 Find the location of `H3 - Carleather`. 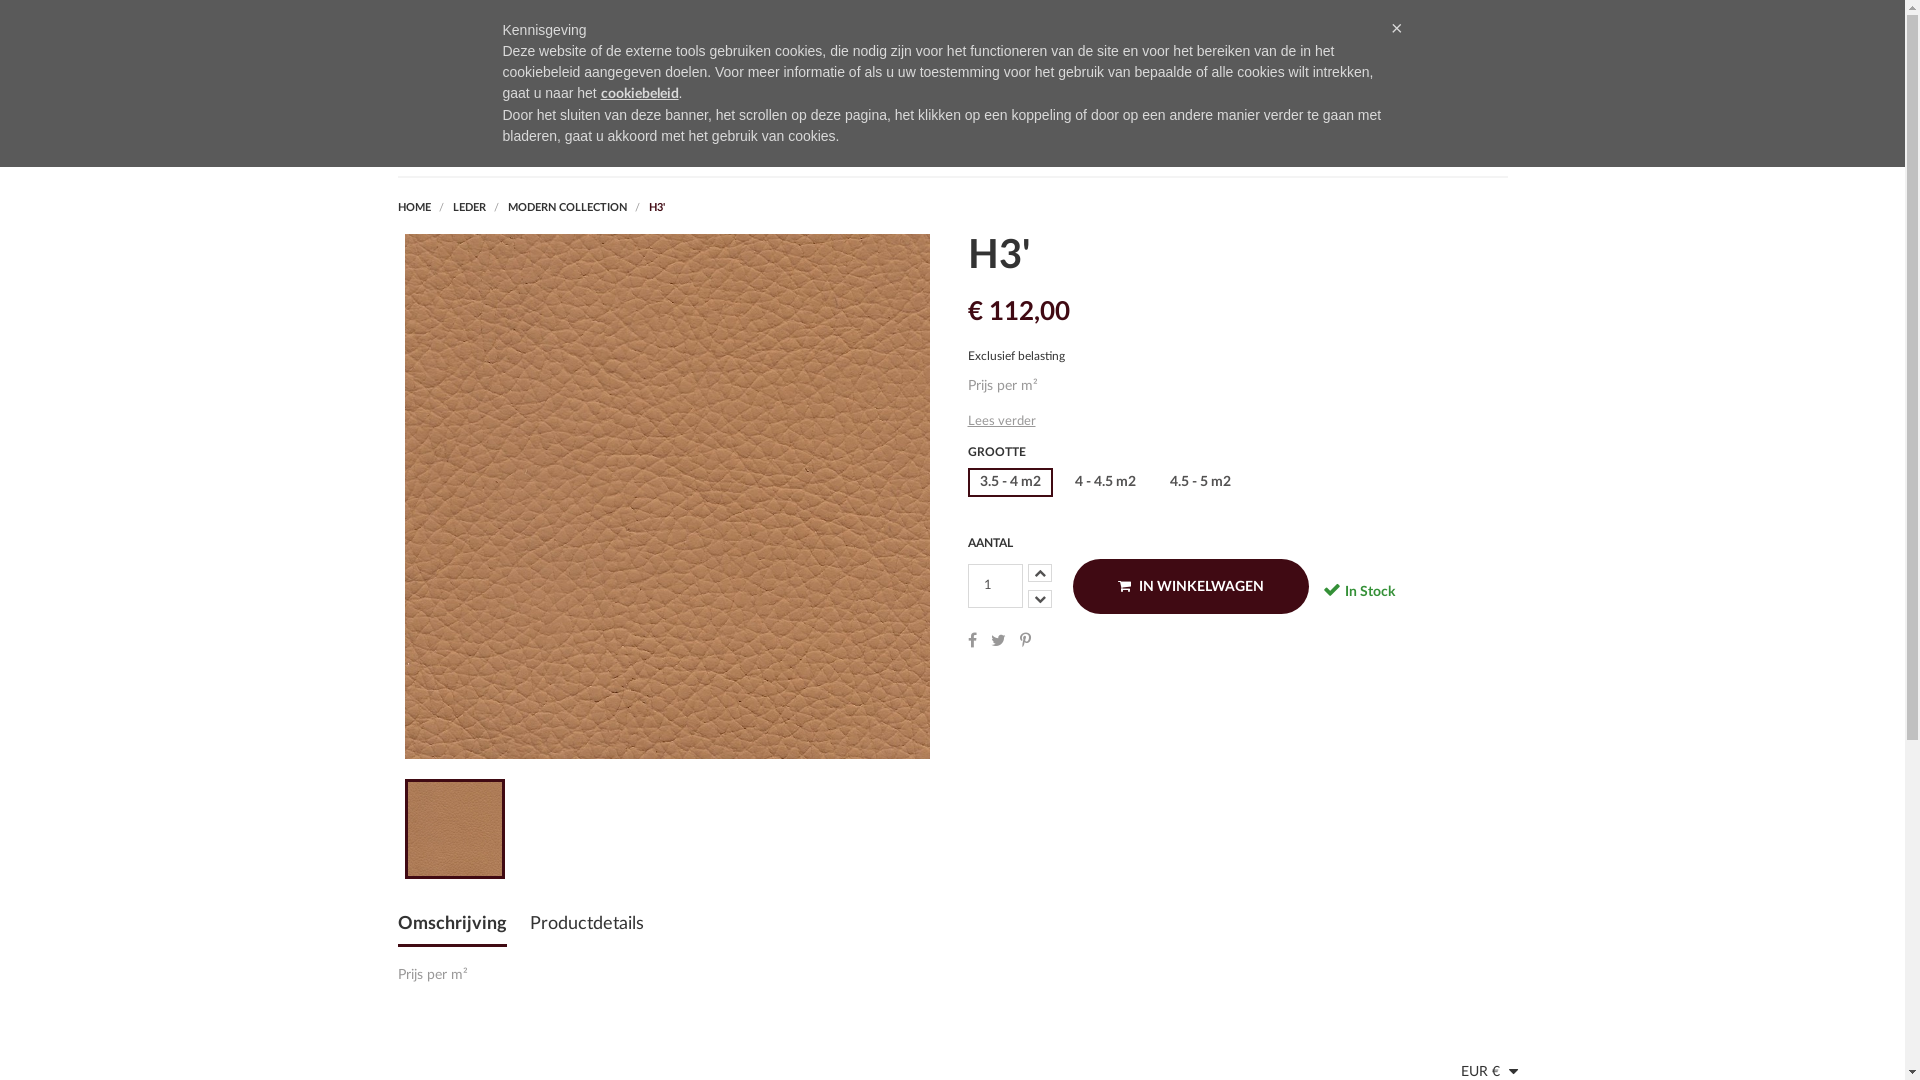

H3 - Carleather is located at coordinates (668, 496).